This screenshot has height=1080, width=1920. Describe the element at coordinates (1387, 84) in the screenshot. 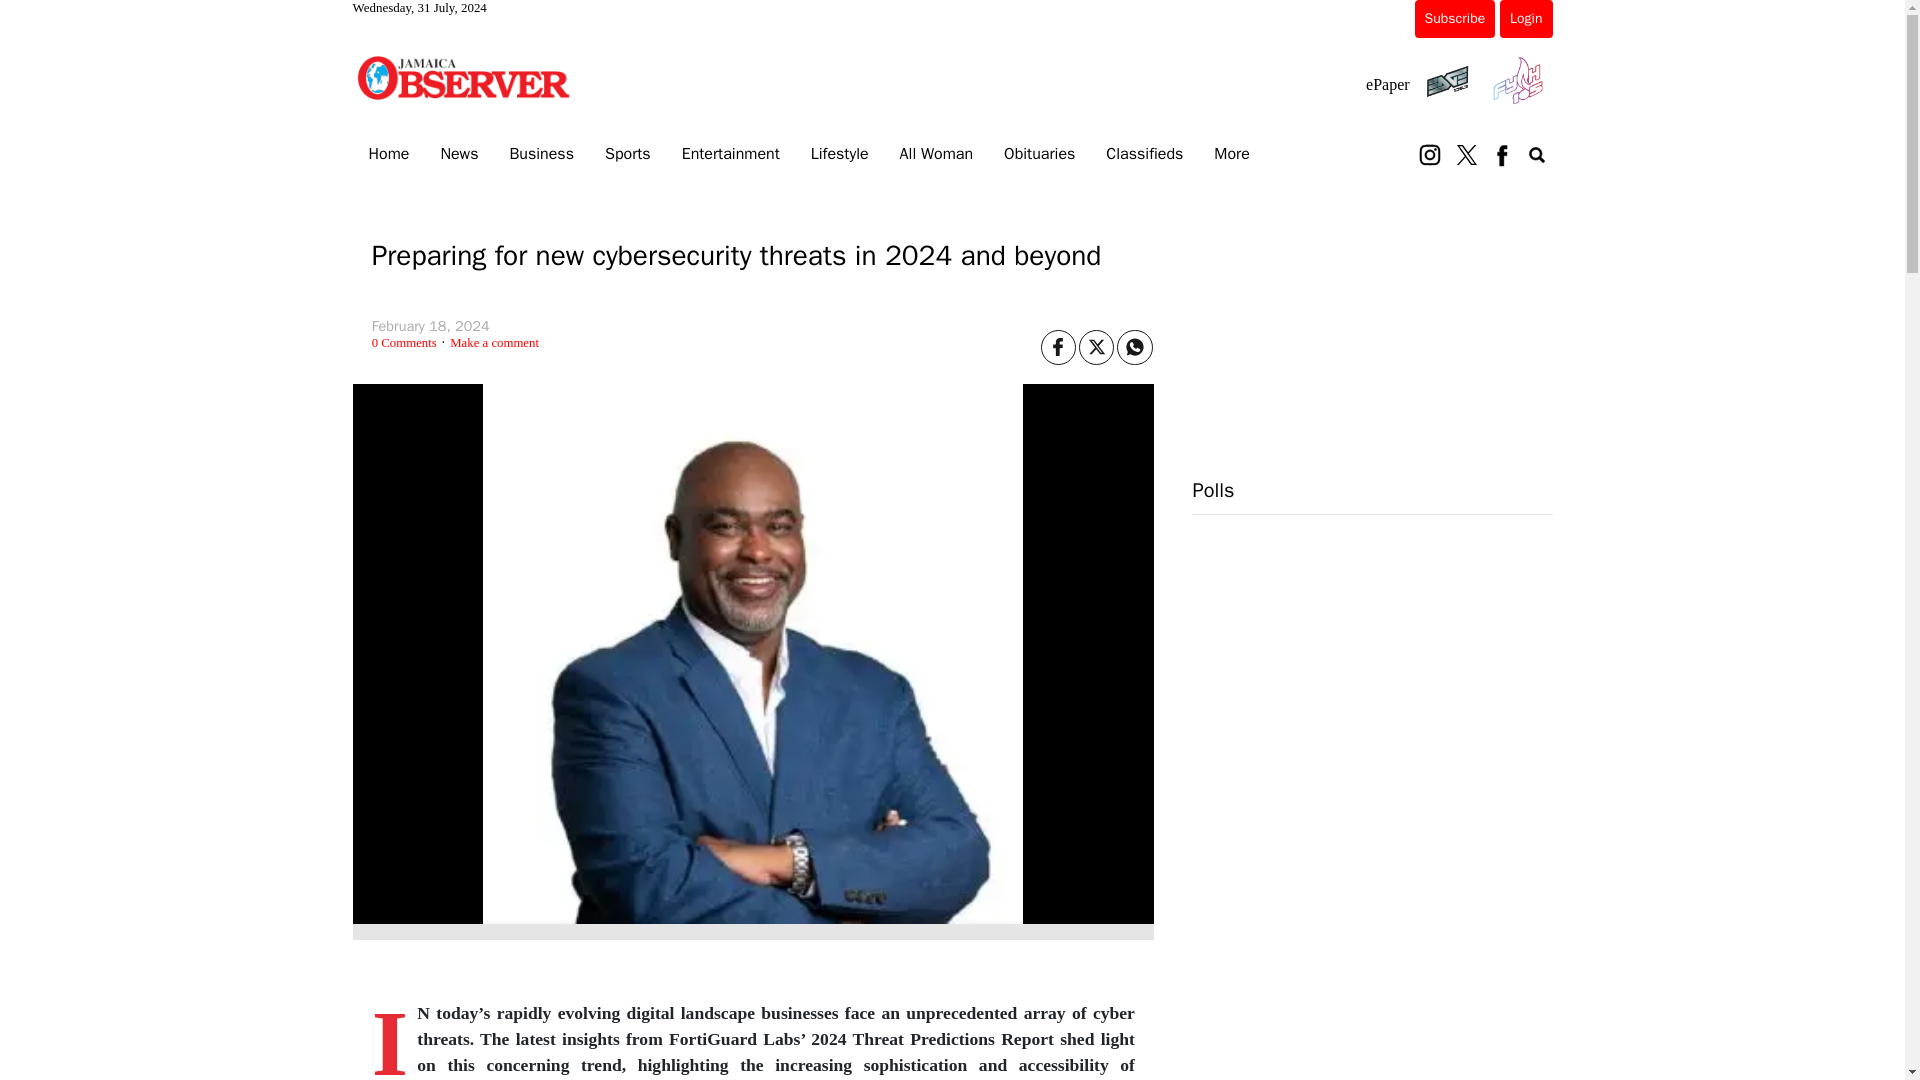

I see `ePaper` at that location.